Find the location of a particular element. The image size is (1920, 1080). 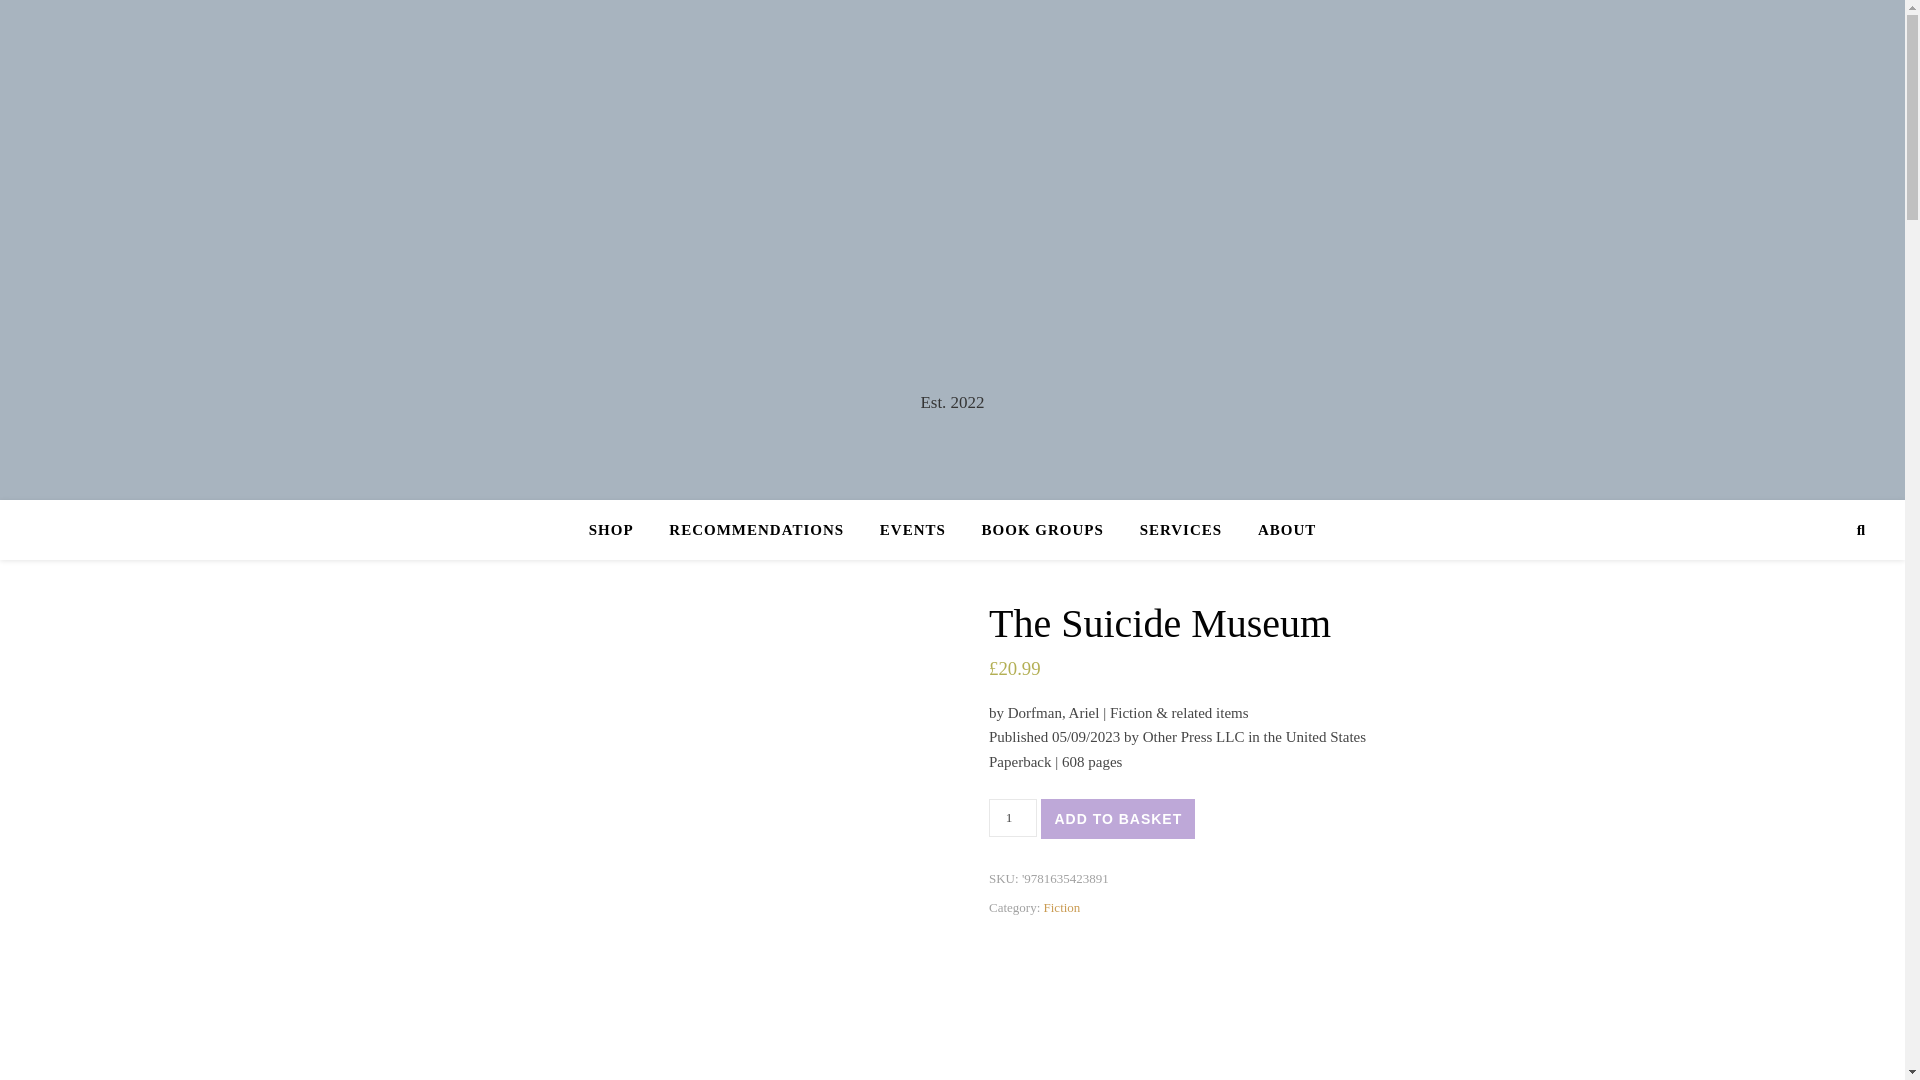

Heron Books is located at coordinates (952, 232).